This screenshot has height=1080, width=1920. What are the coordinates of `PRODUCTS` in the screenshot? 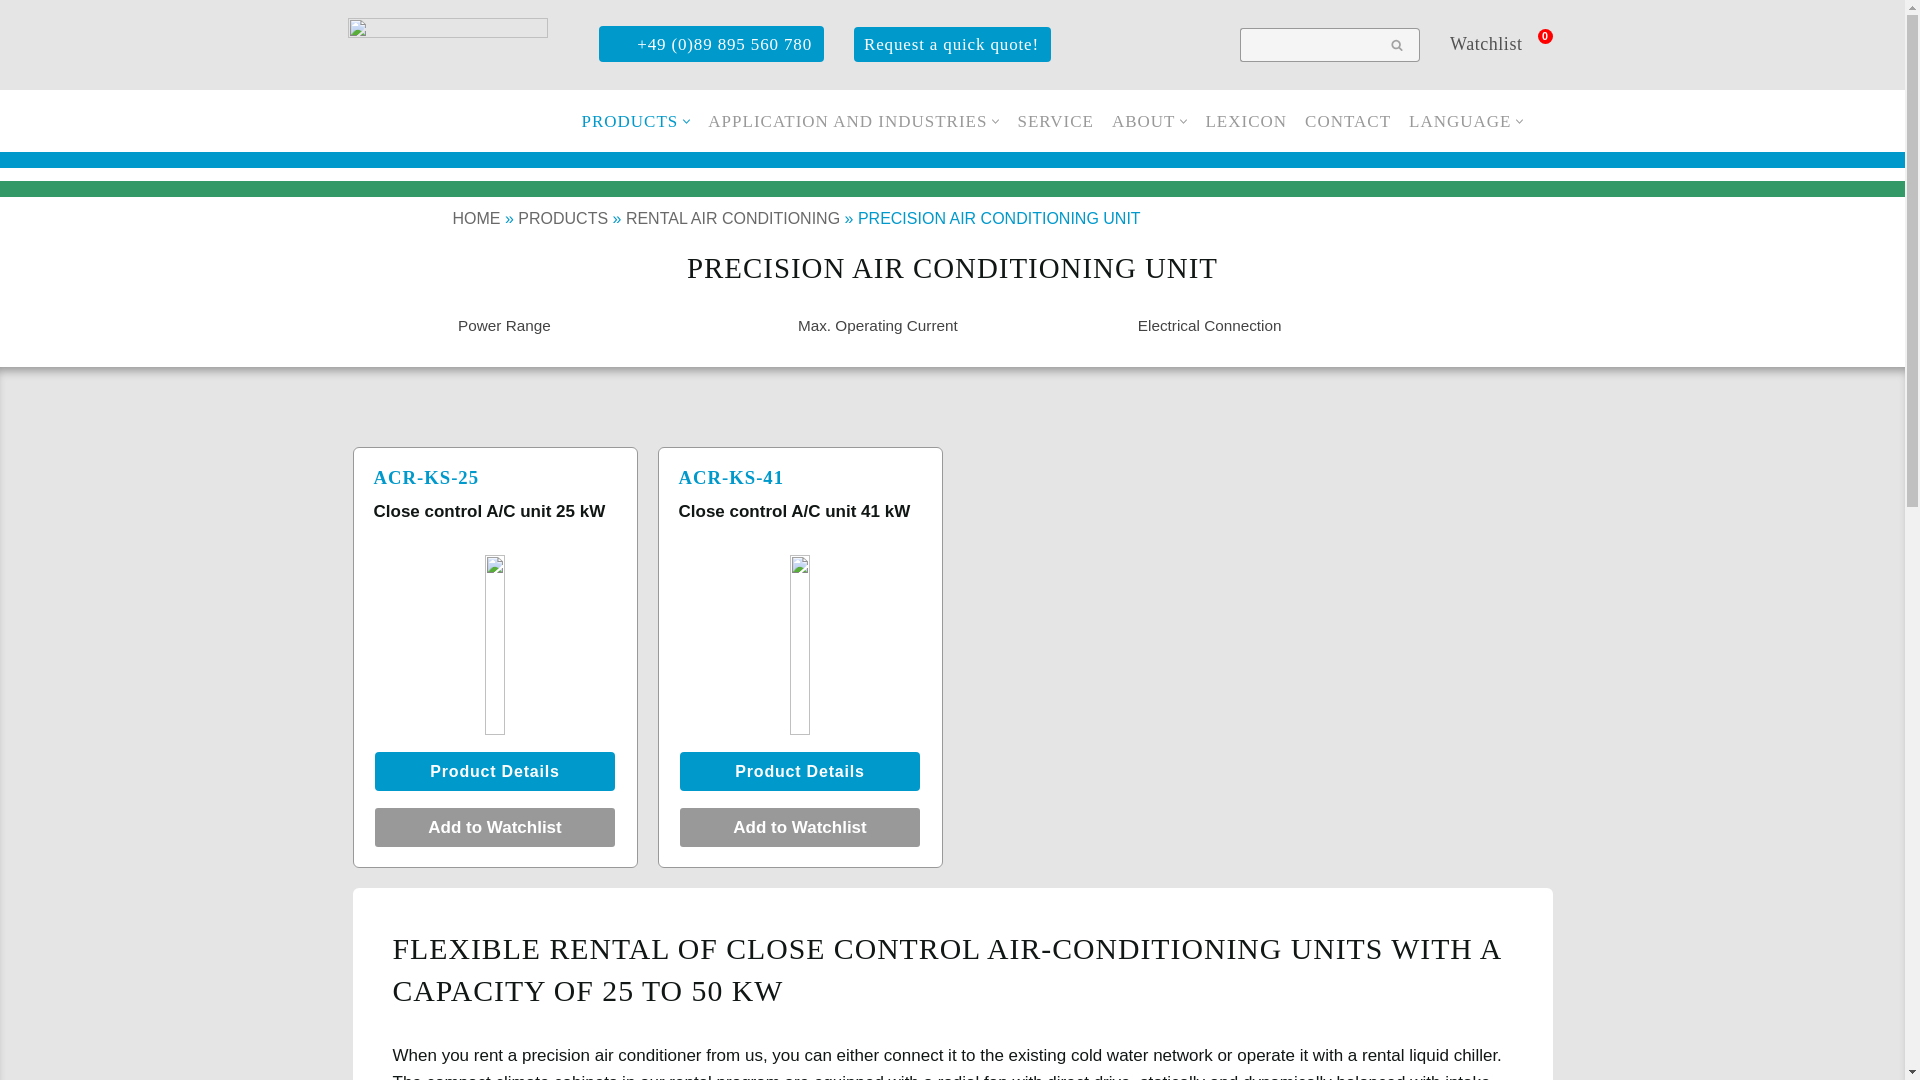 It's located at (630, 120).